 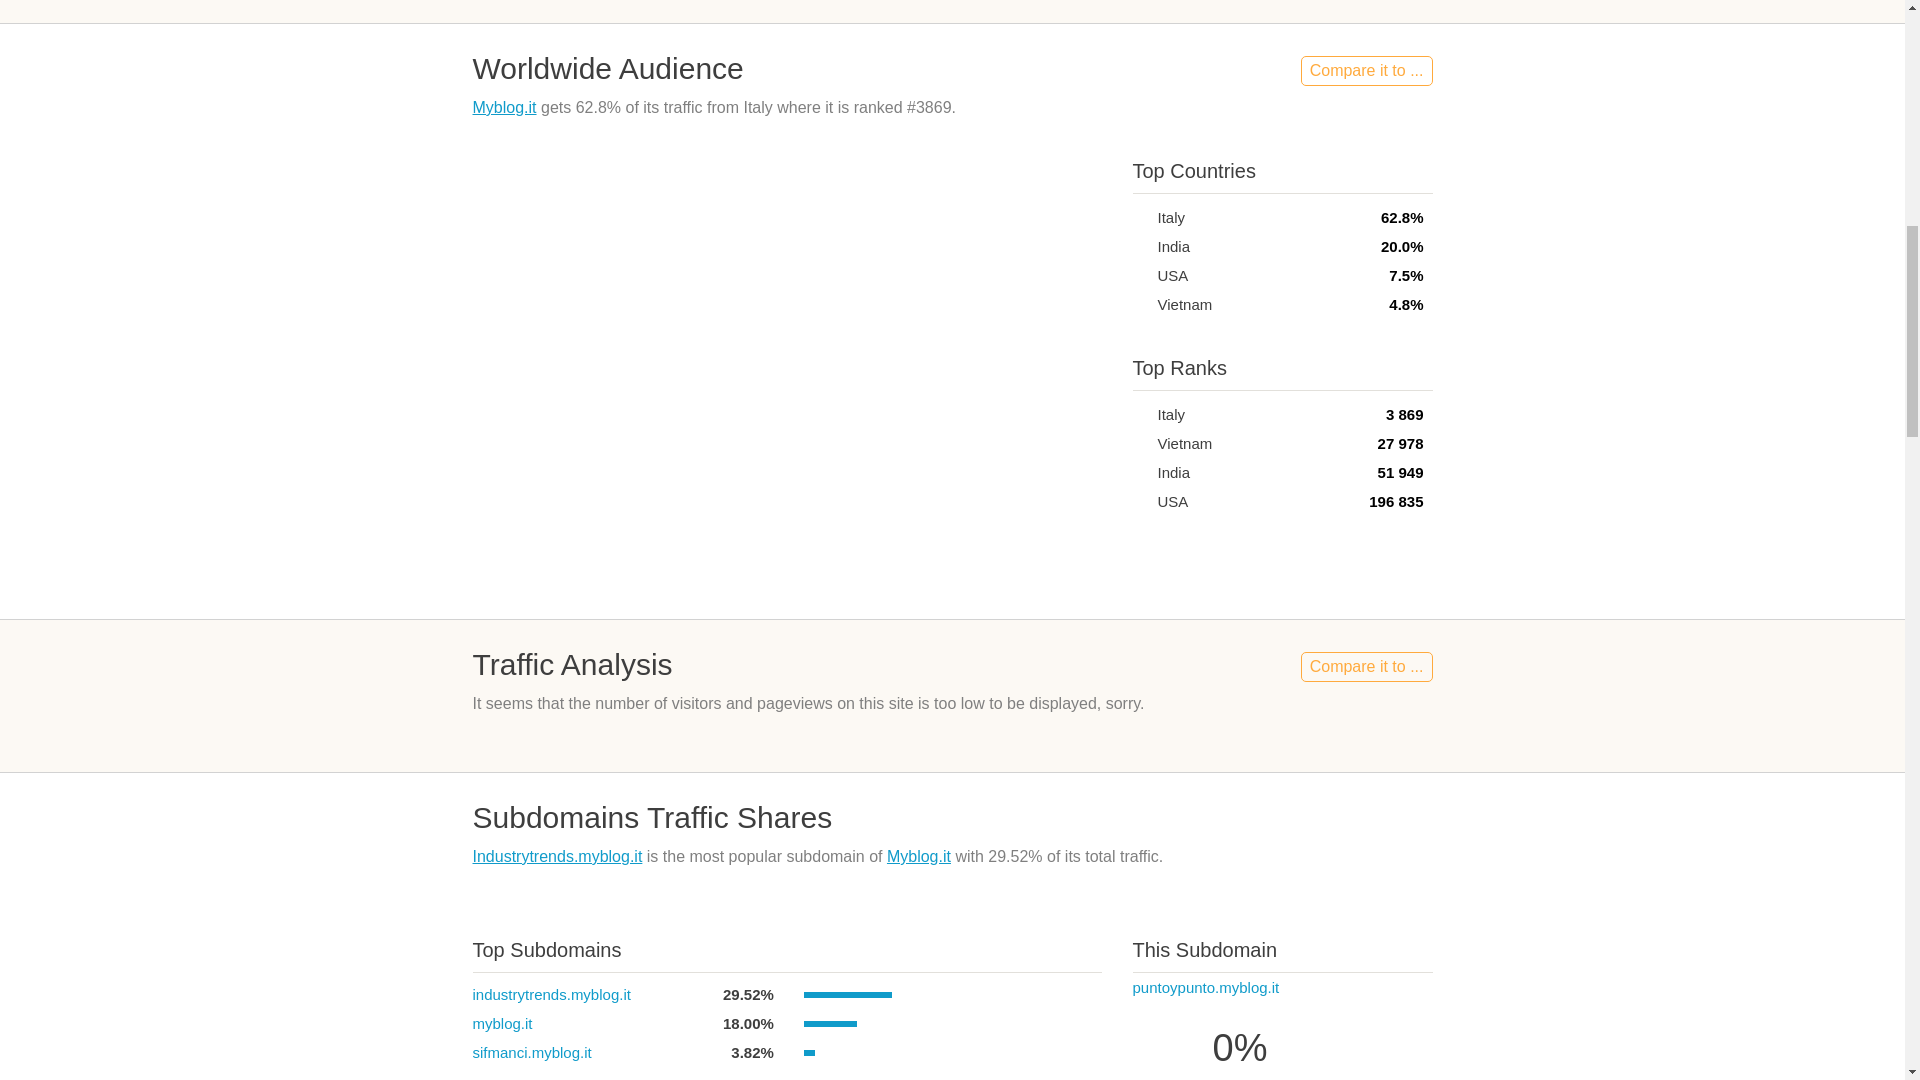 I want to click on Compare it to ..., so click(x=1366, y=666).